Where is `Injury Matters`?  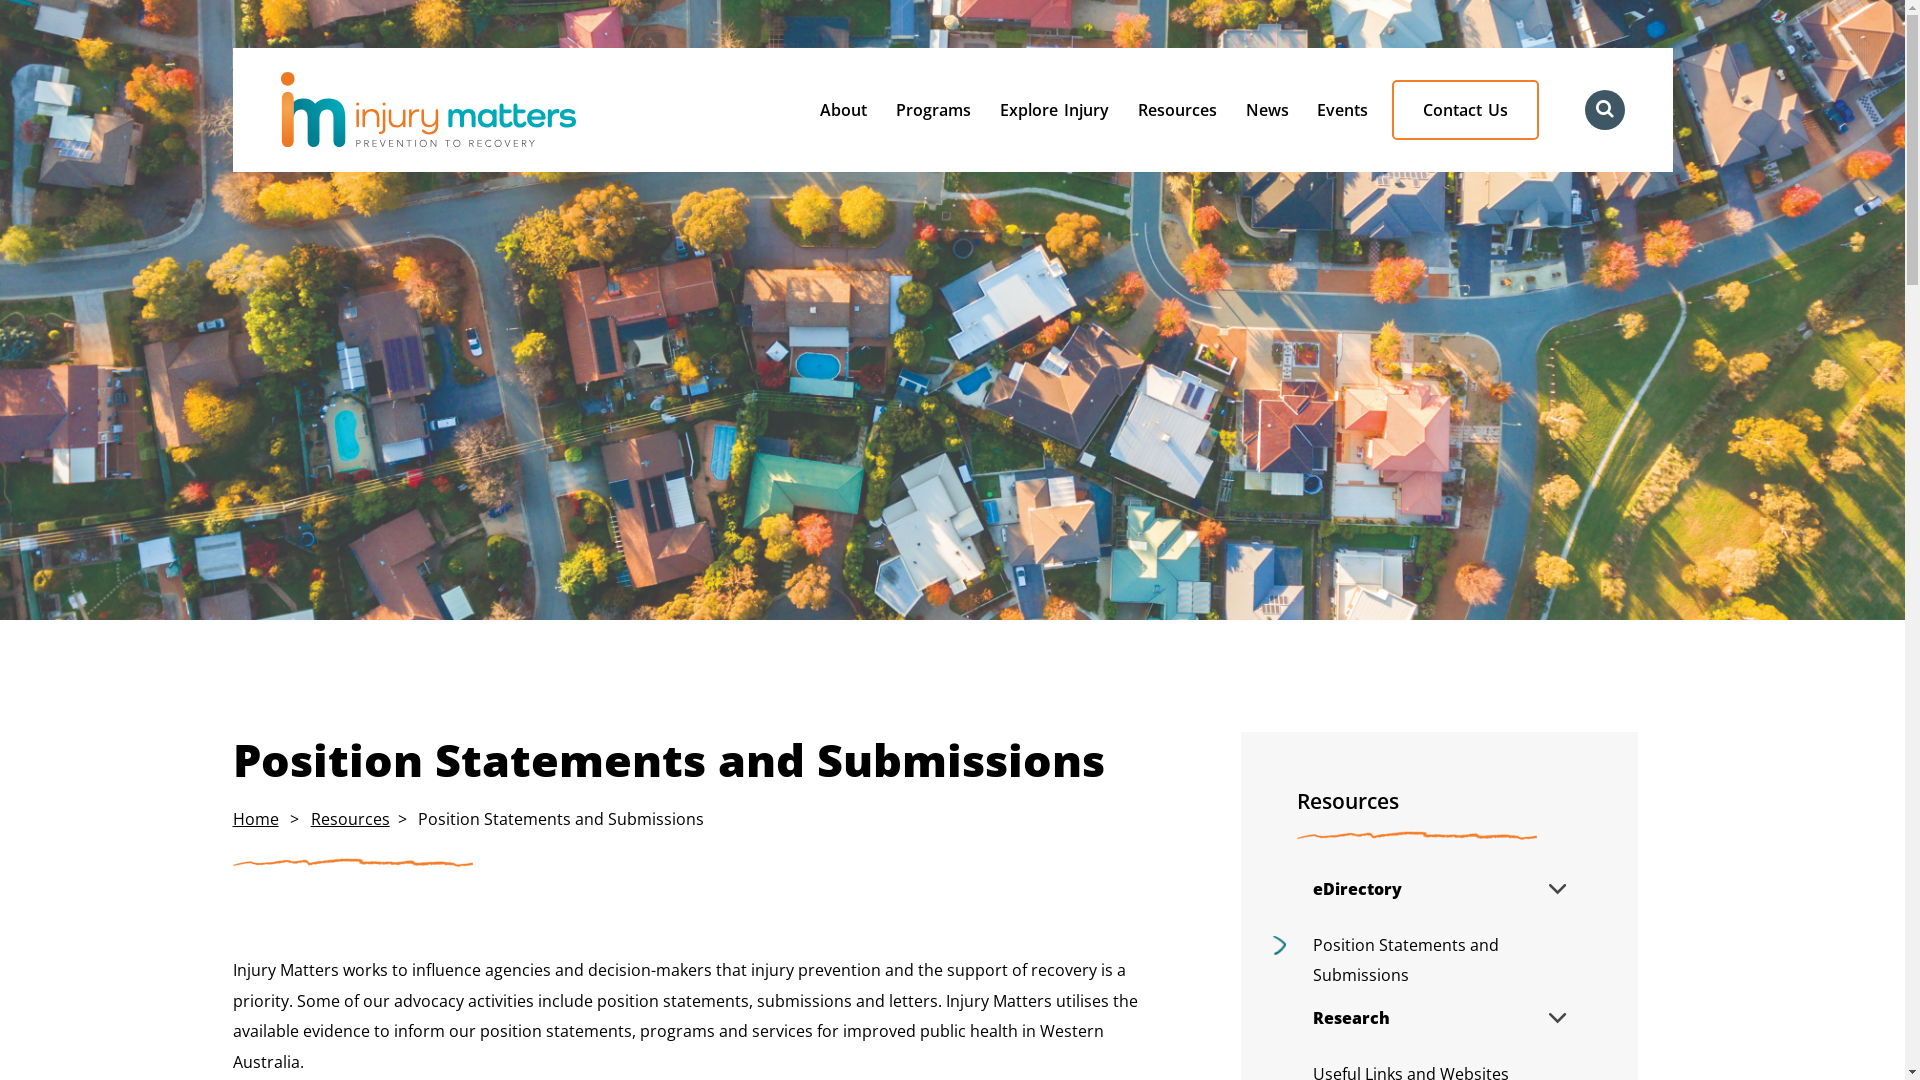 Injury Matters is located at coordinates (470, 110).